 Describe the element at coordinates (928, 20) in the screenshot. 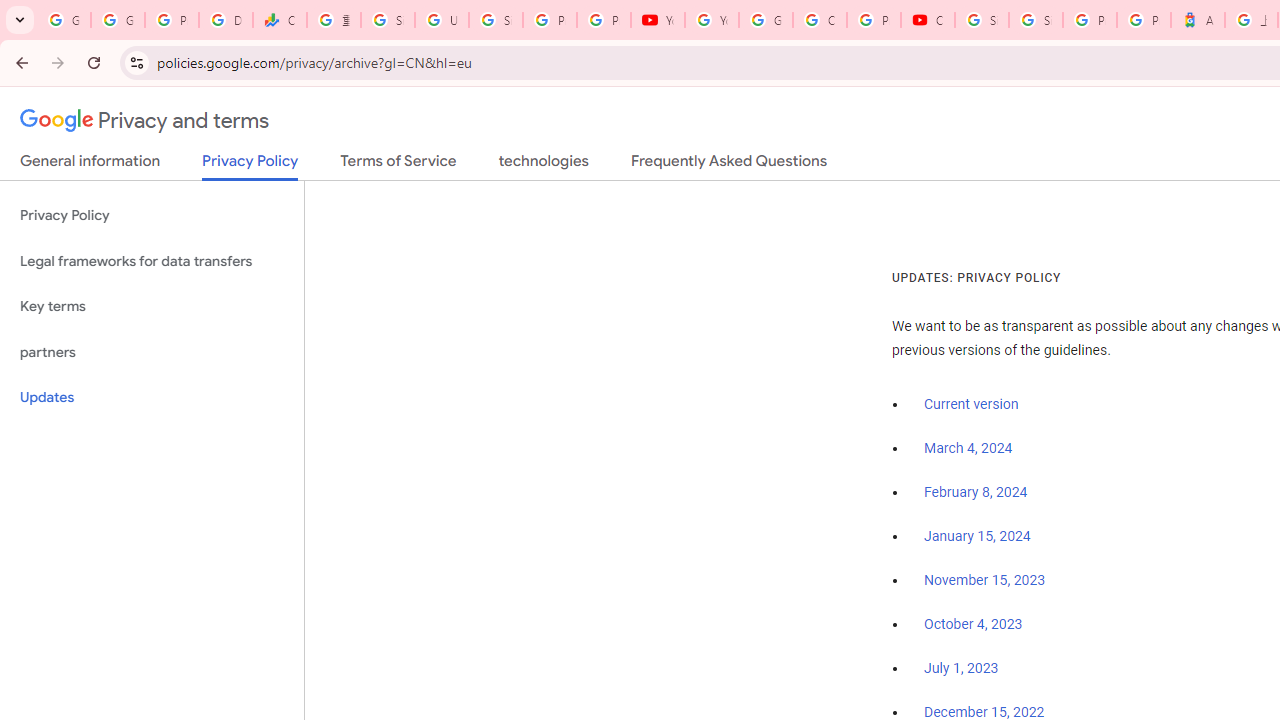

I see `Content Creator Programs & Opportunities - YouTube Creators` at that location.